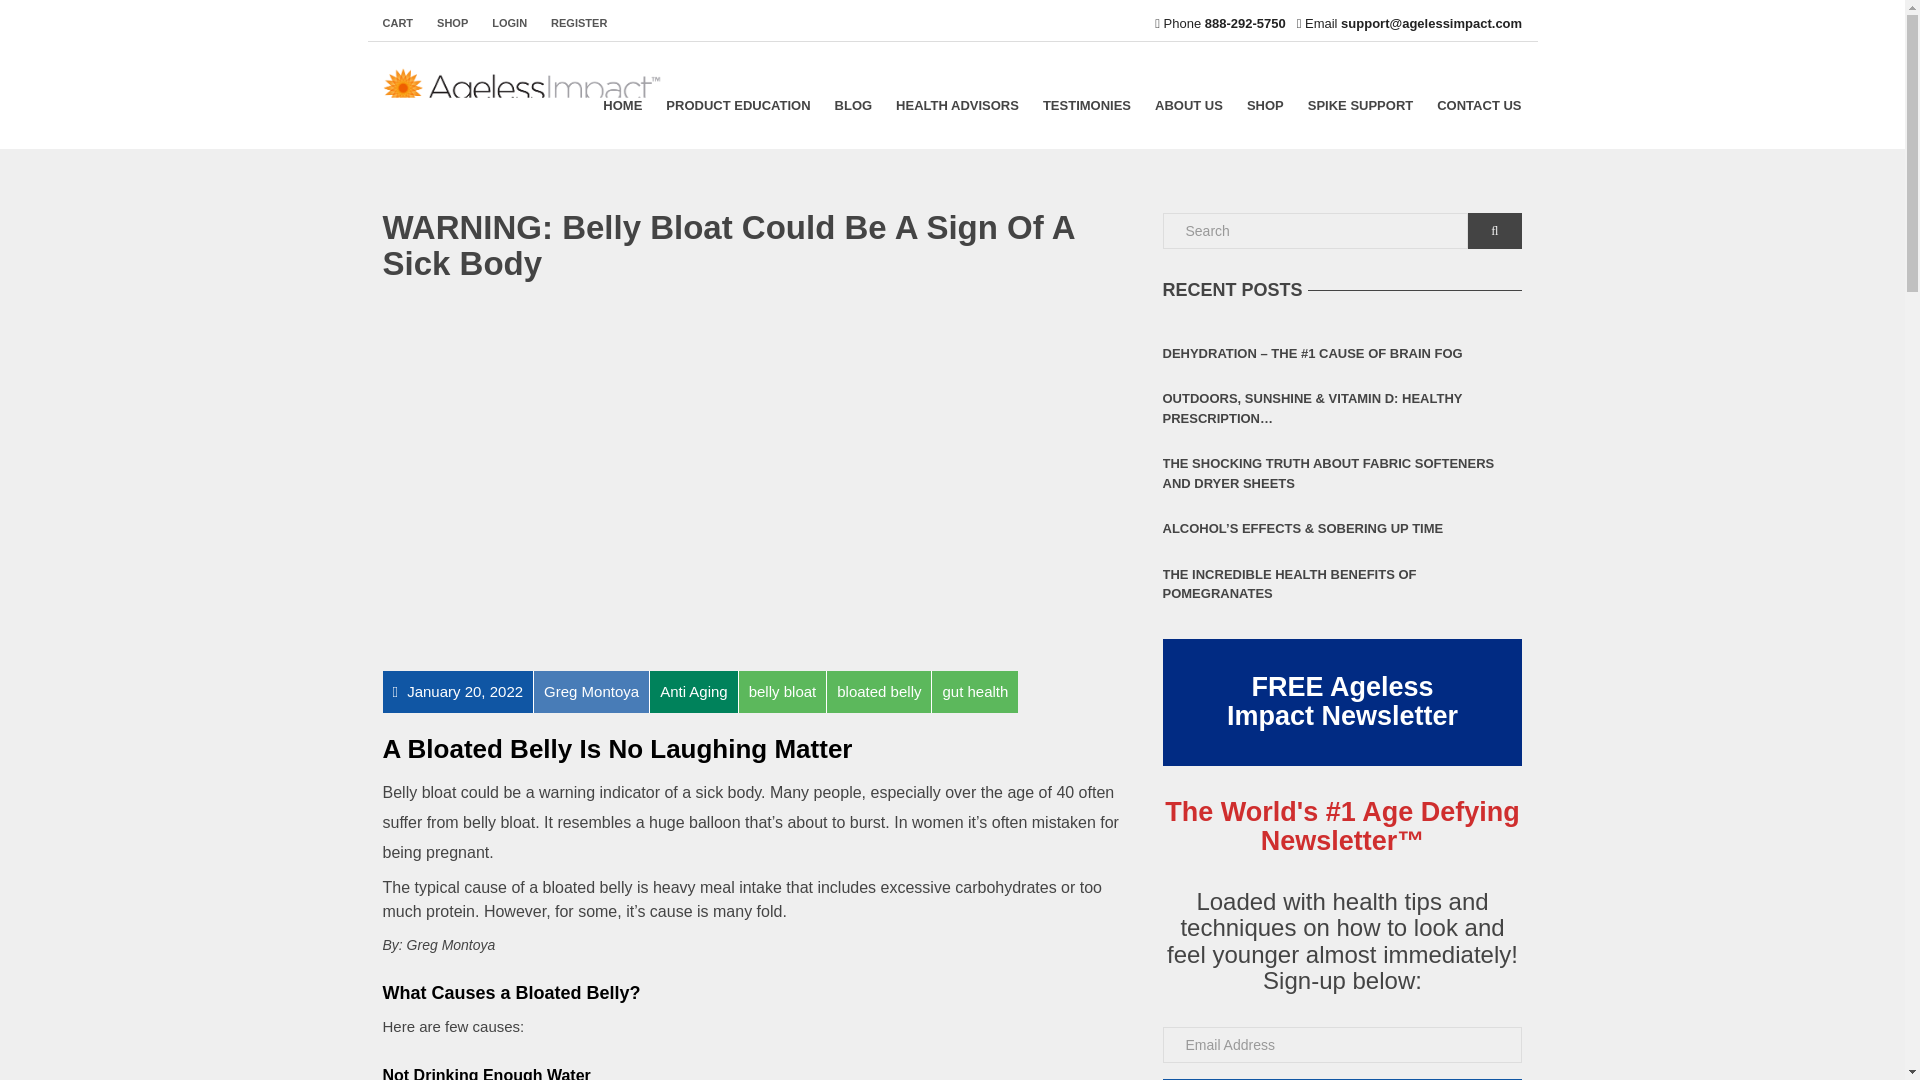 The image size is (1920, 1080). What do you see at coordinates (452, 22) in the screenshot?
I see `SHOP` at bounding box center [452, 22].